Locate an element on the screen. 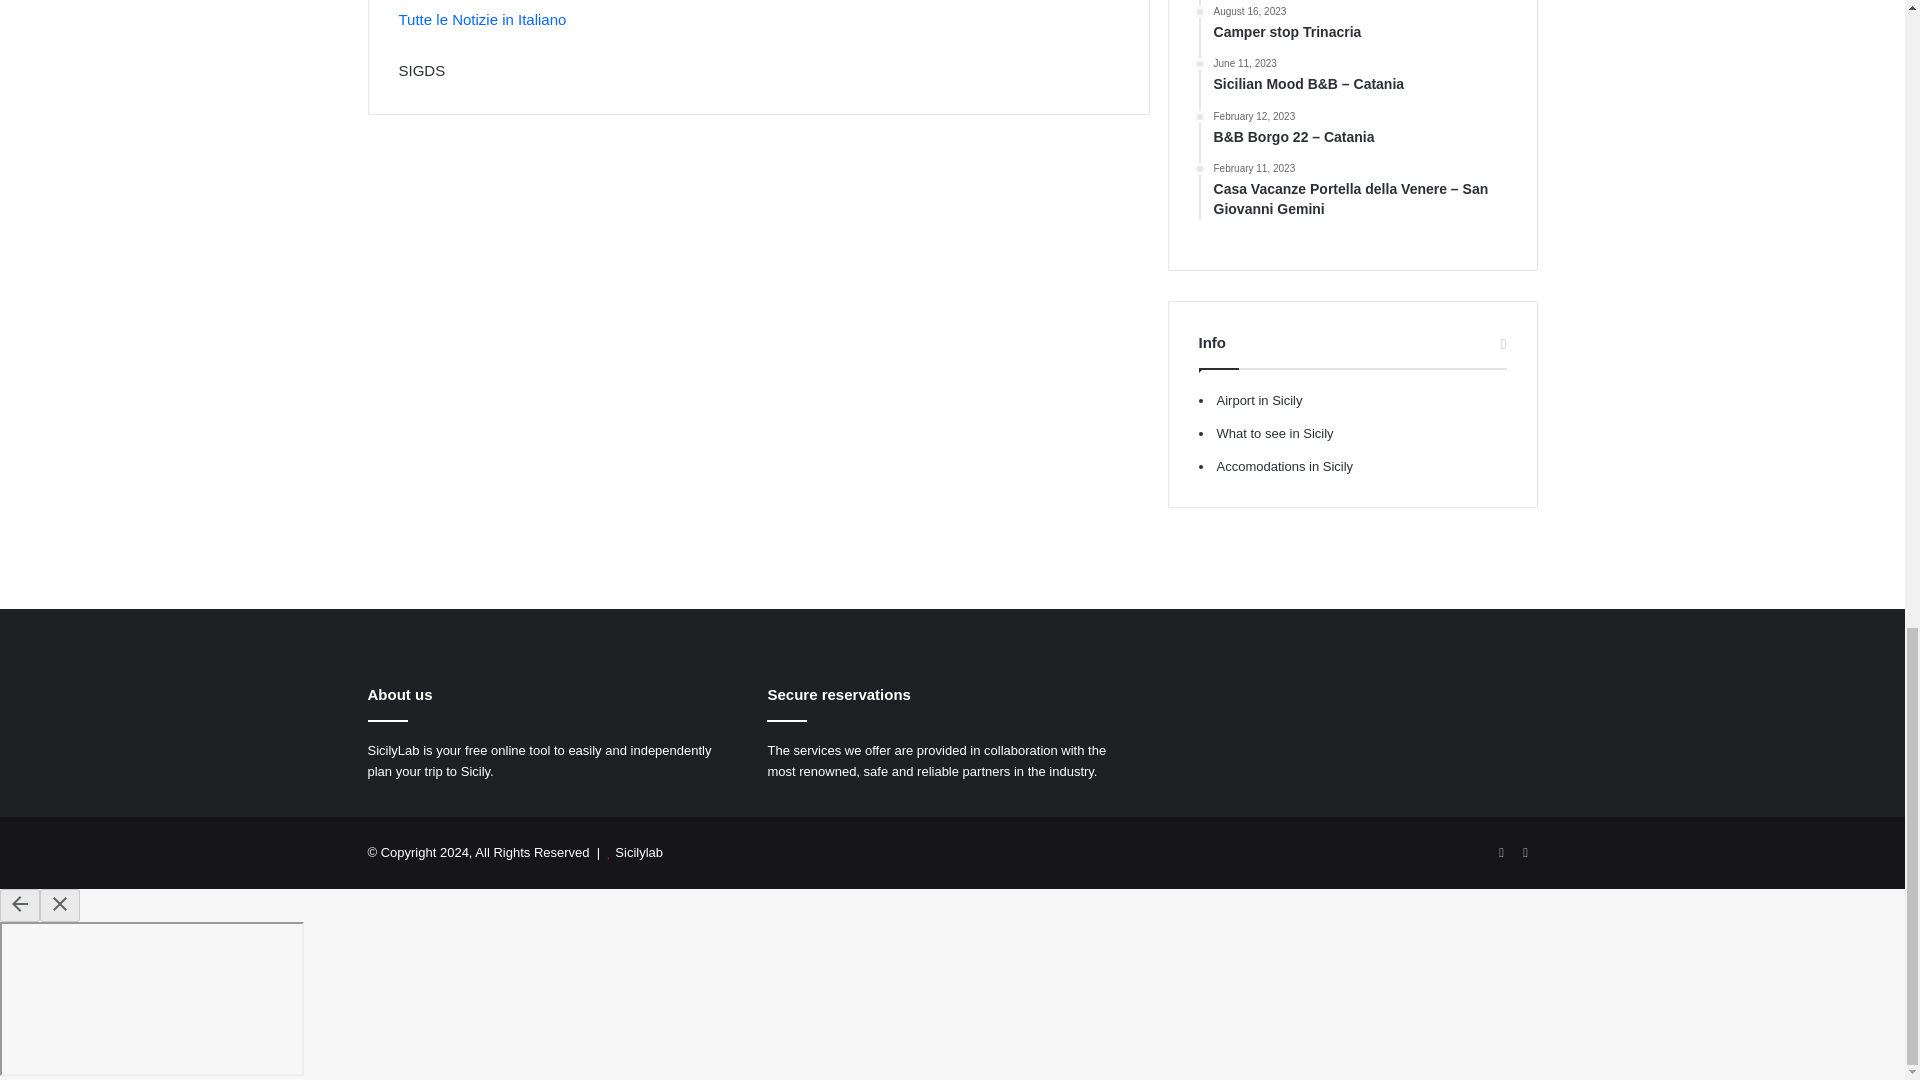 The image size is (1920, 1080). Sicilian news is located at coordinates (441, 1).